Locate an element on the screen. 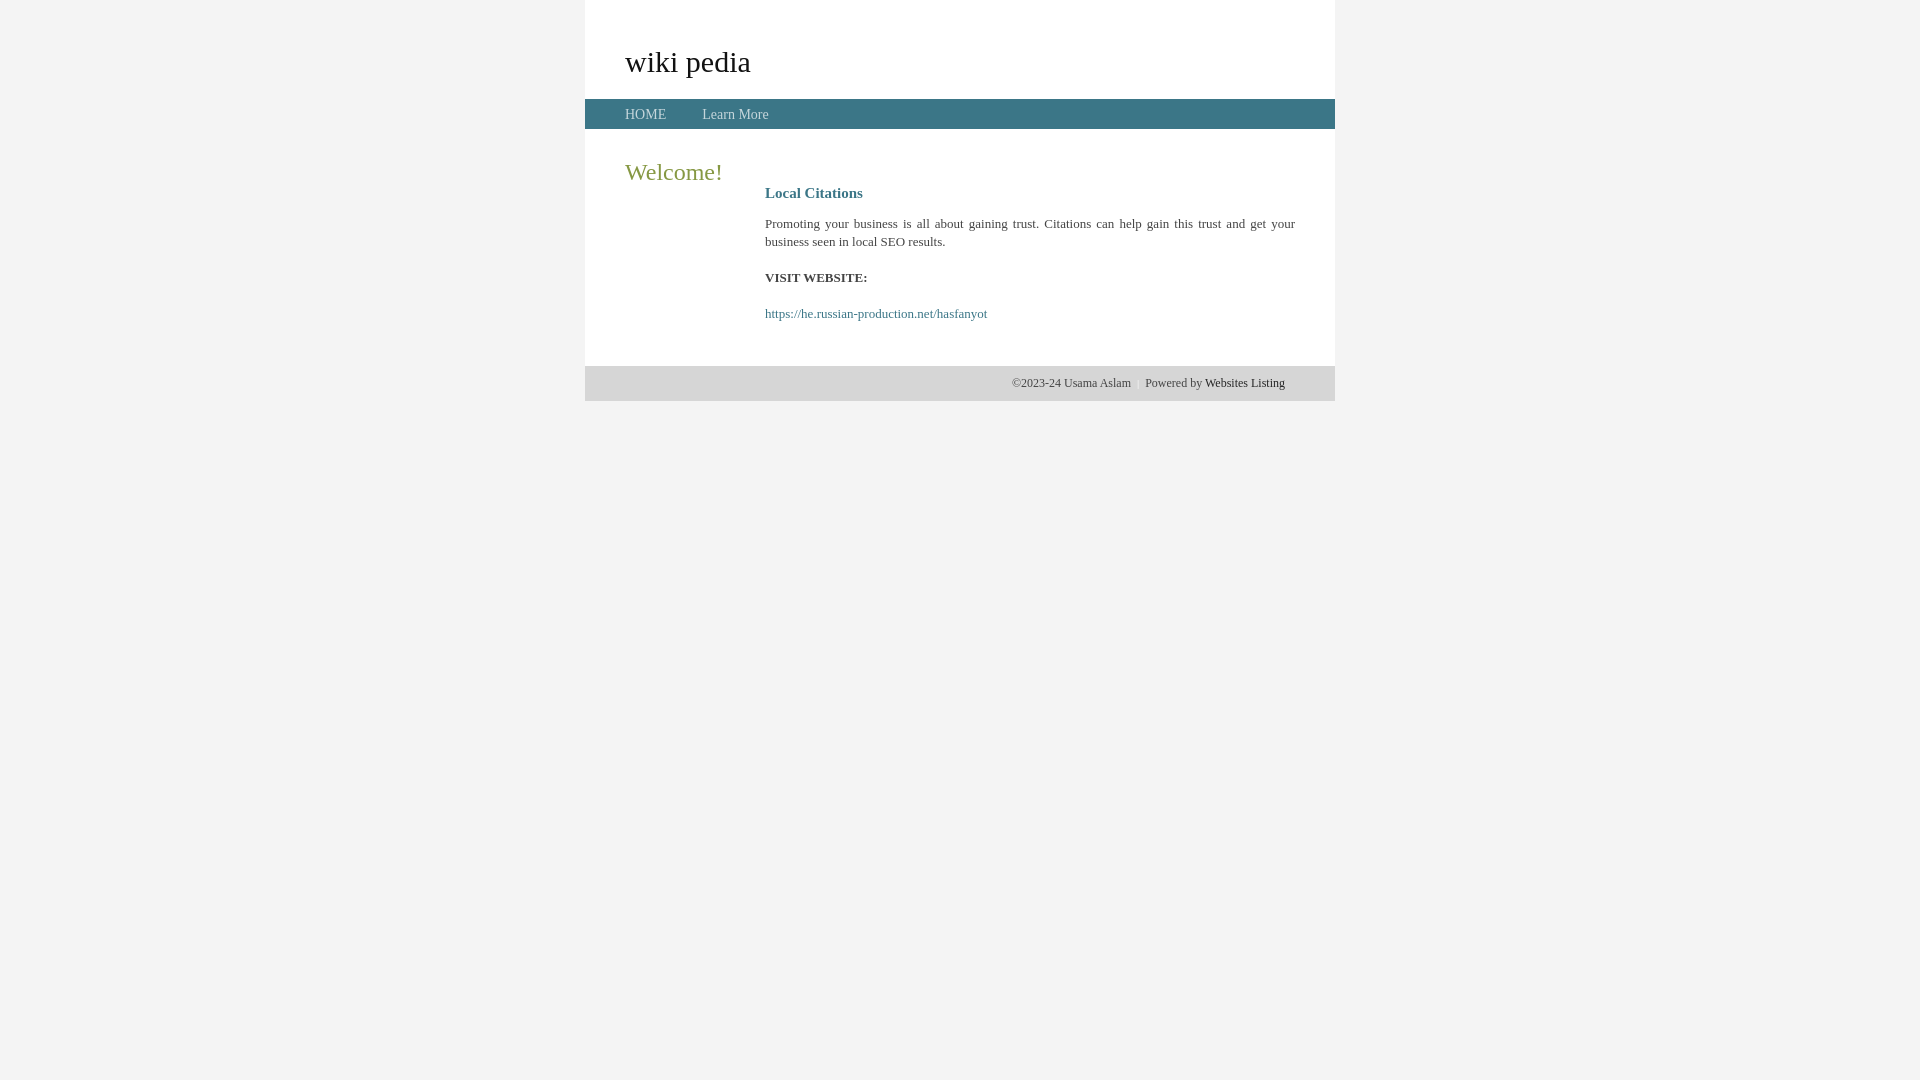 The image size is (1920, 1080). https://he.russian-production.net/hasfanyot is located at coordinates (876, 314).